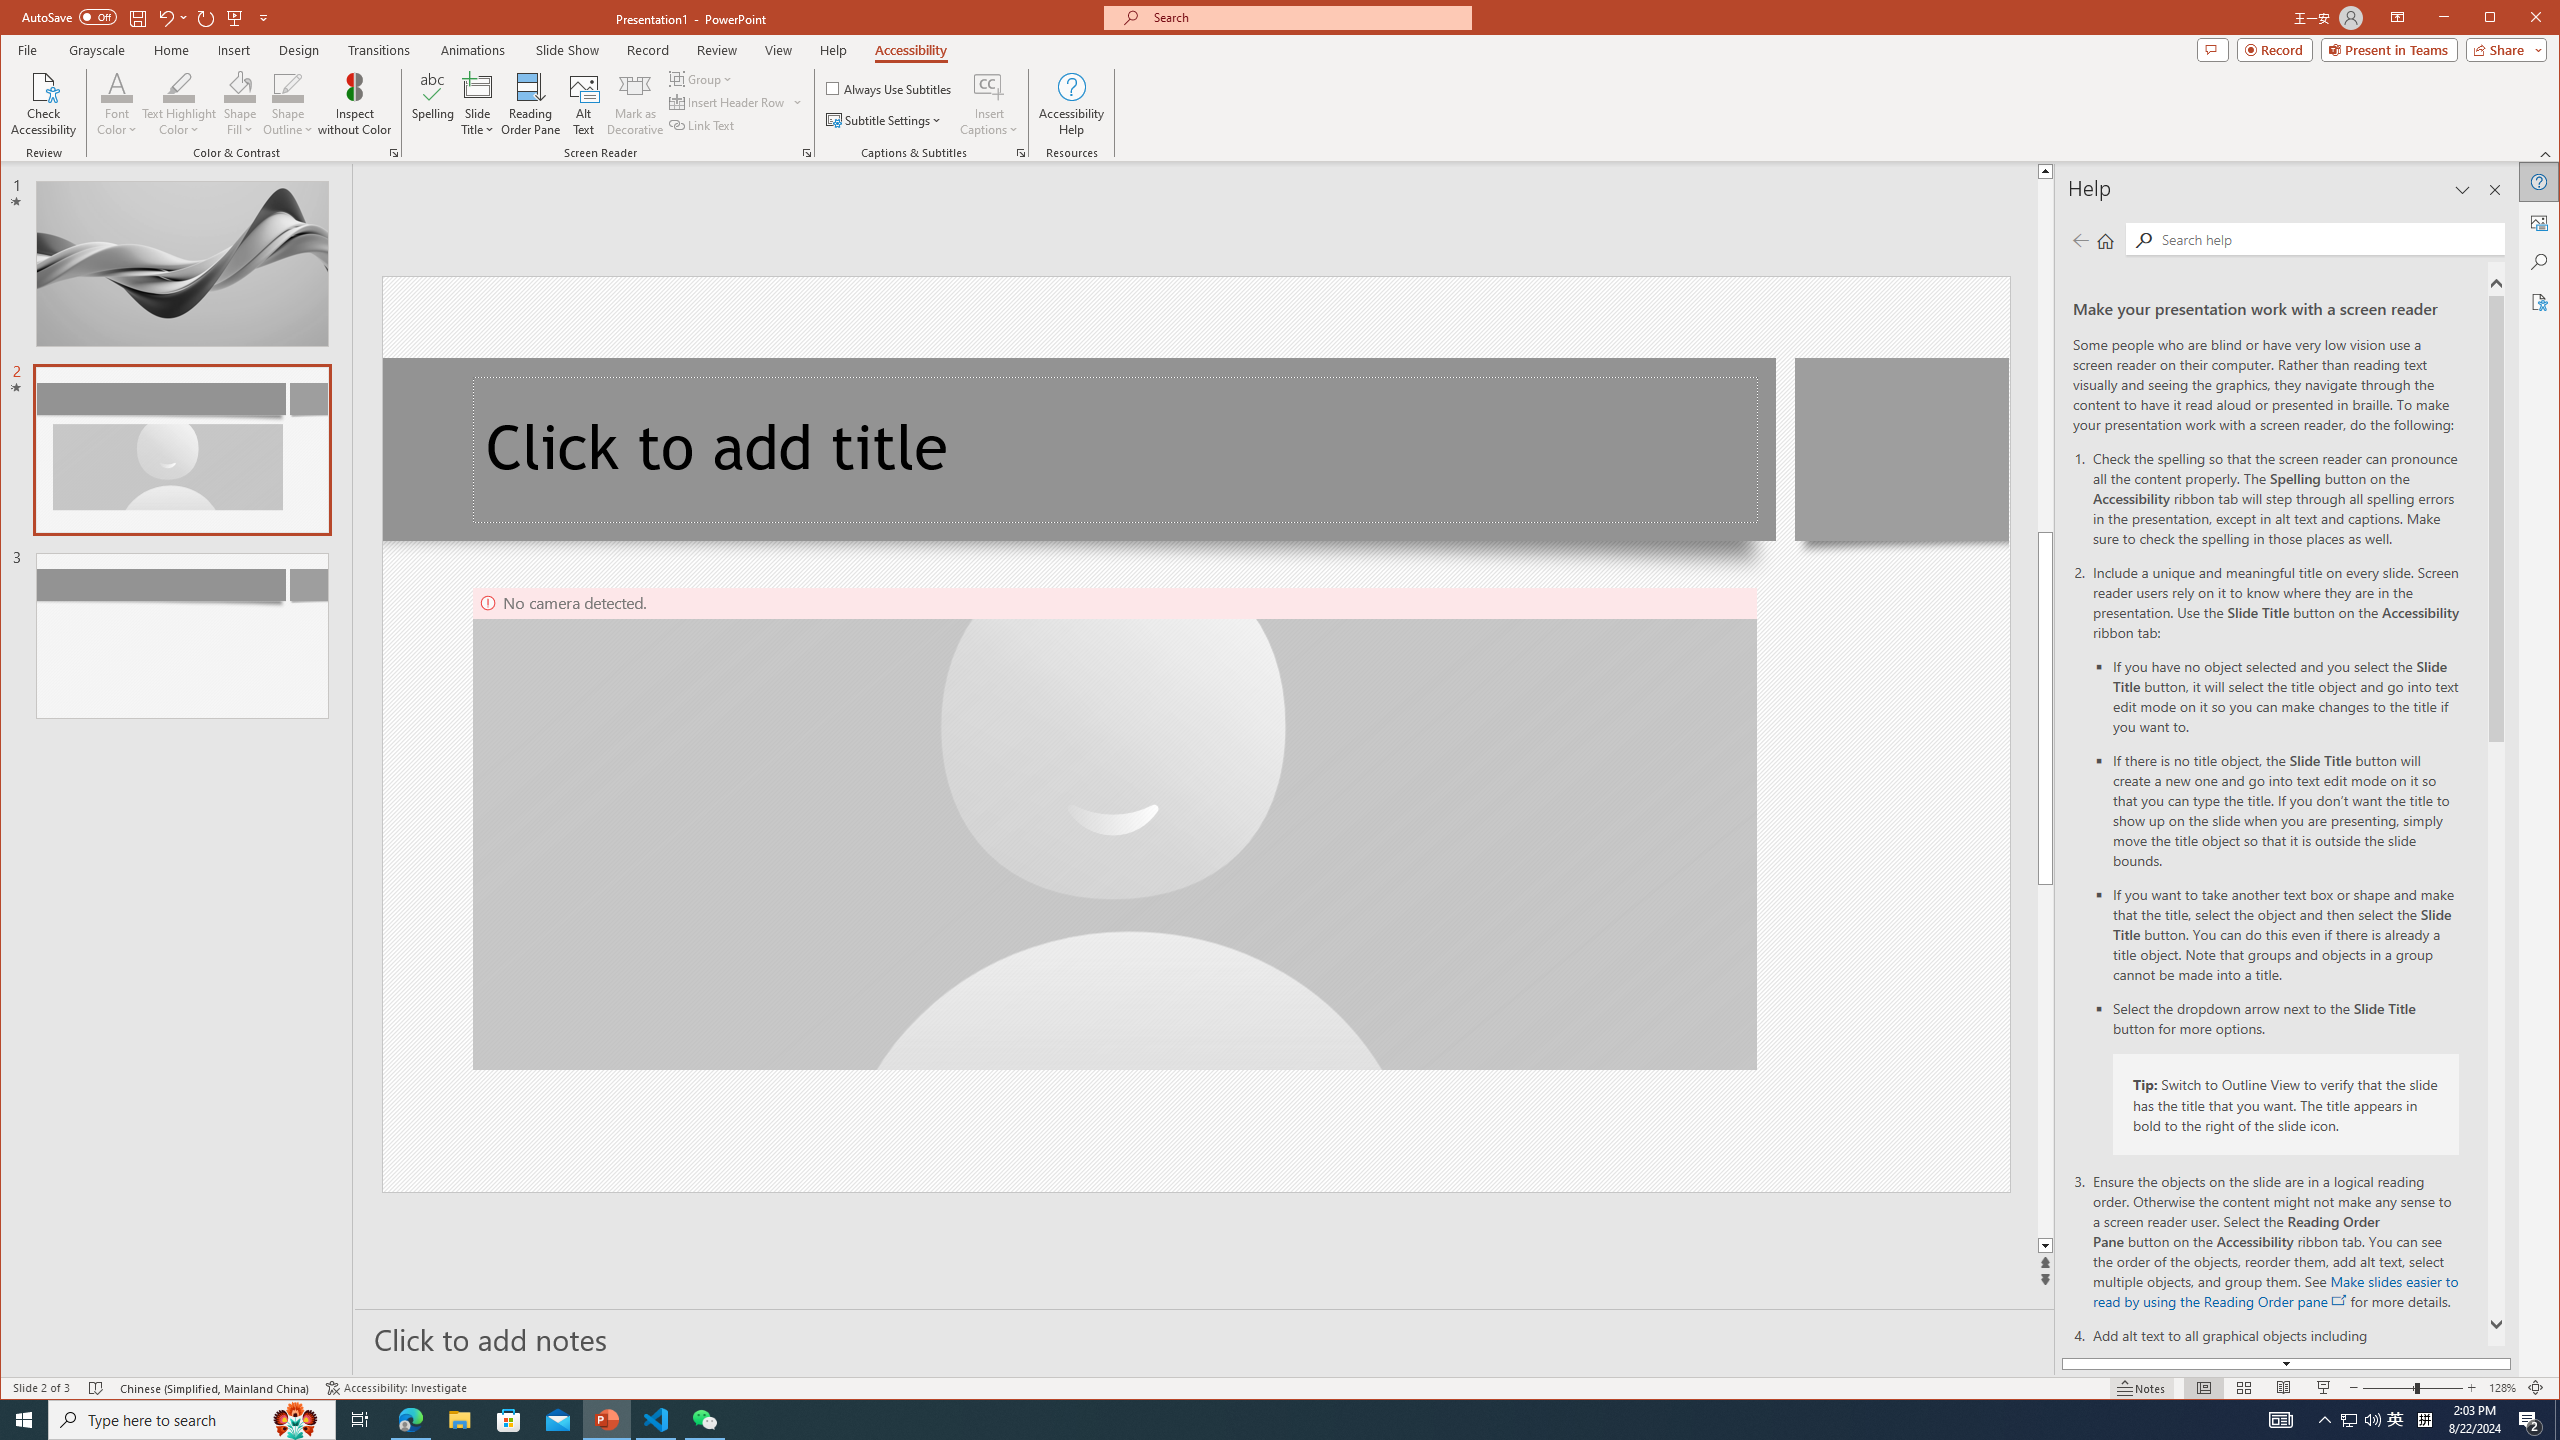  Describe the element at coordinates (360, 1420) in the screenshot. I see `Line up` at that location.